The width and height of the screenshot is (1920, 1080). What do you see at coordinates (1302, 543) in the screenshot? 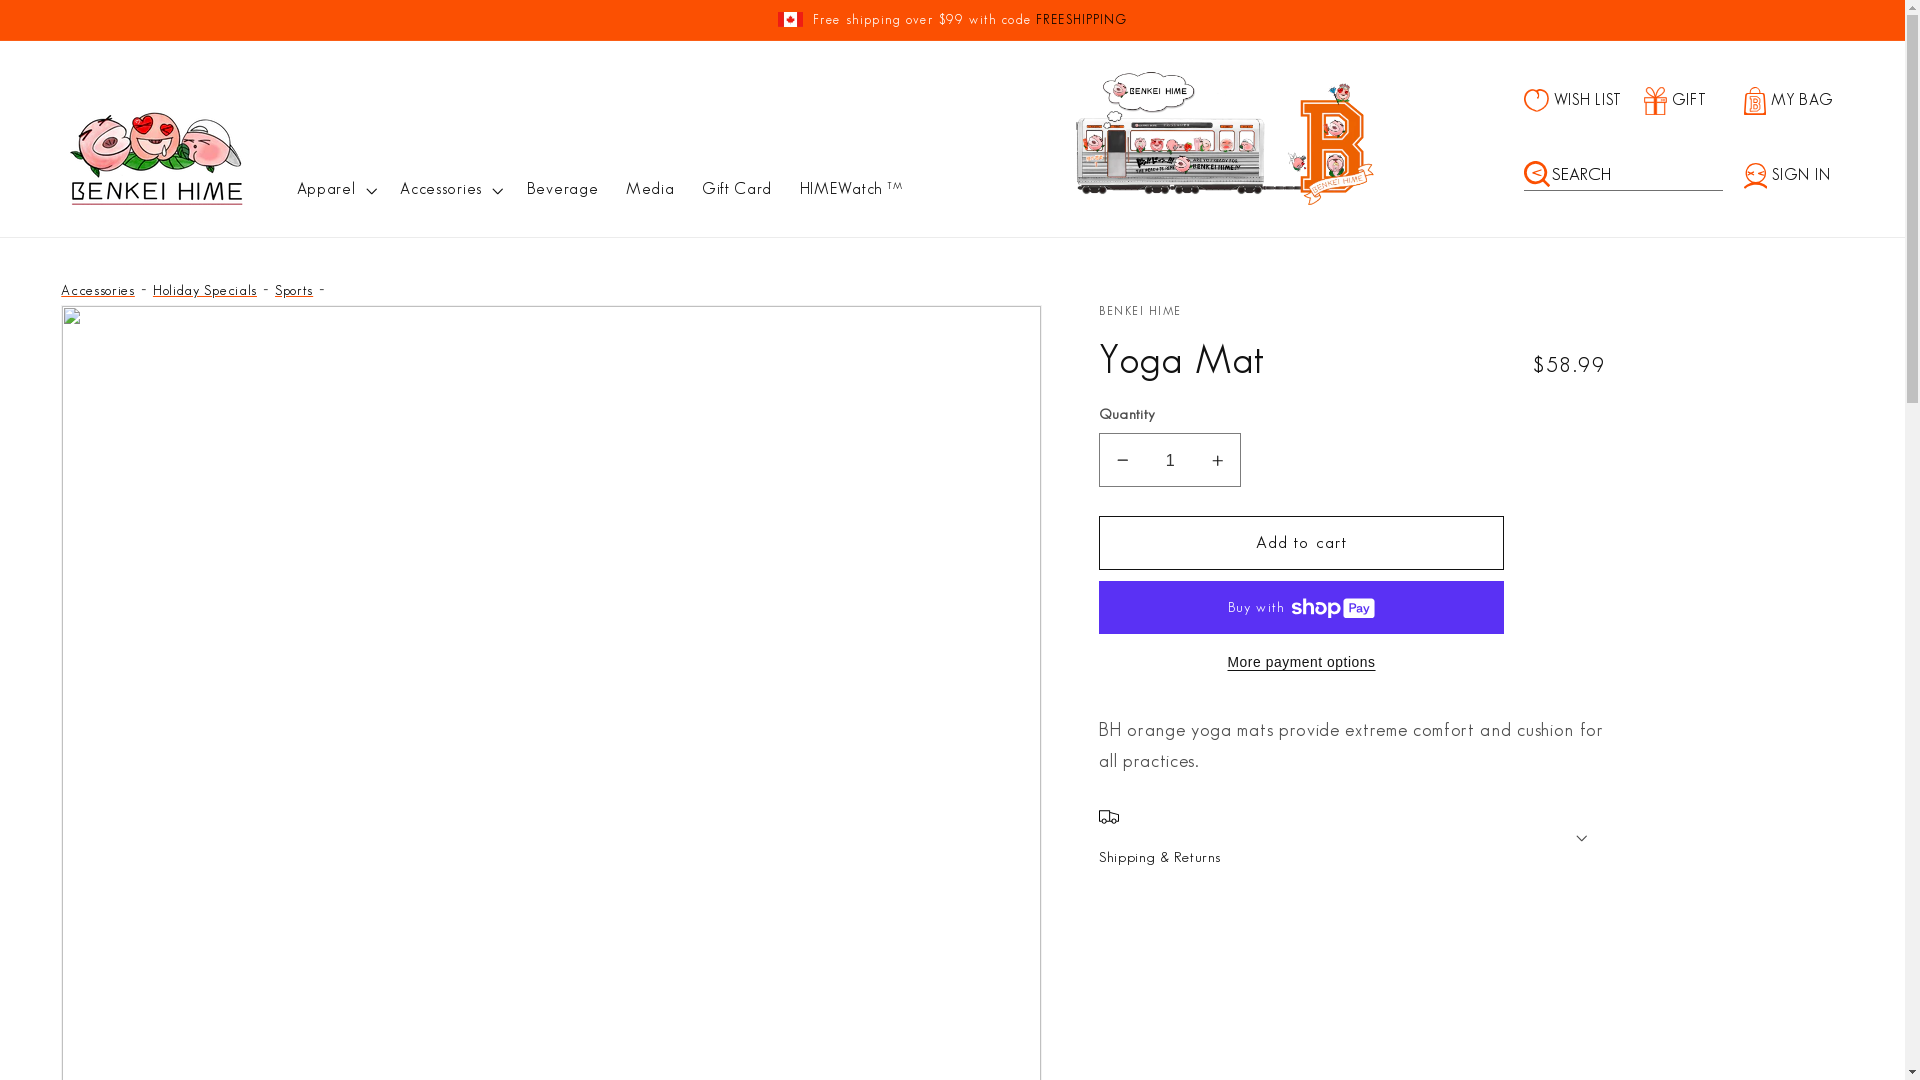
I see `Add to cart` at bounding box center [1302, 543].